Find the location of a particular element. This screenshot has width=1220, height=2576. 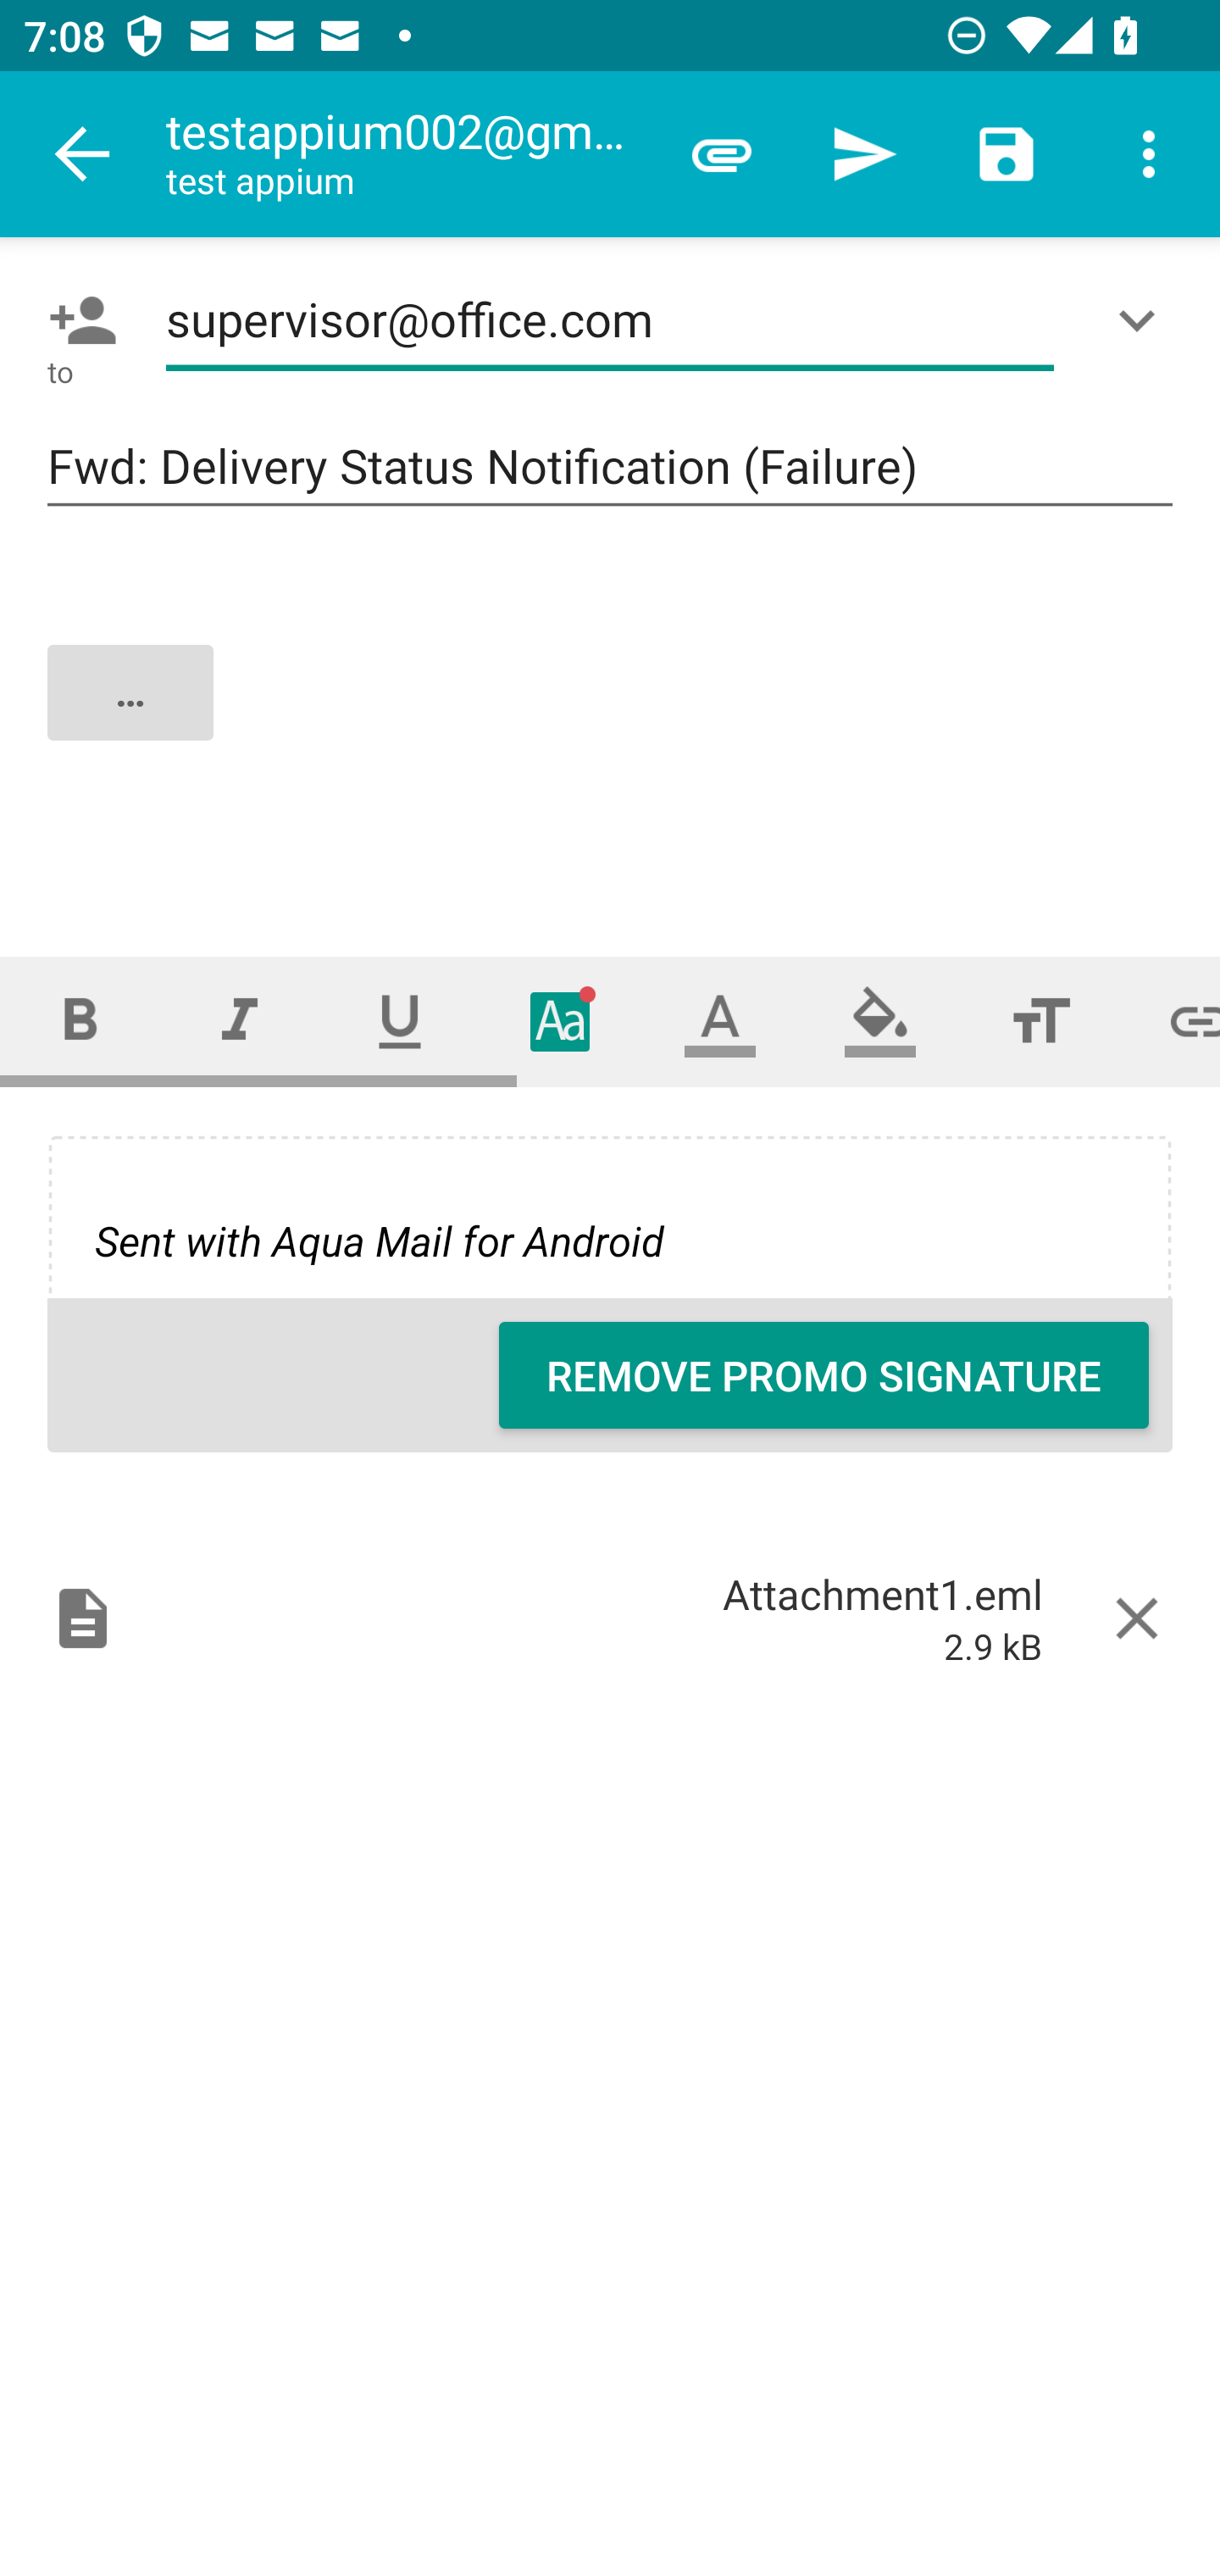

Font size is located at coordinates (1040, 1020).